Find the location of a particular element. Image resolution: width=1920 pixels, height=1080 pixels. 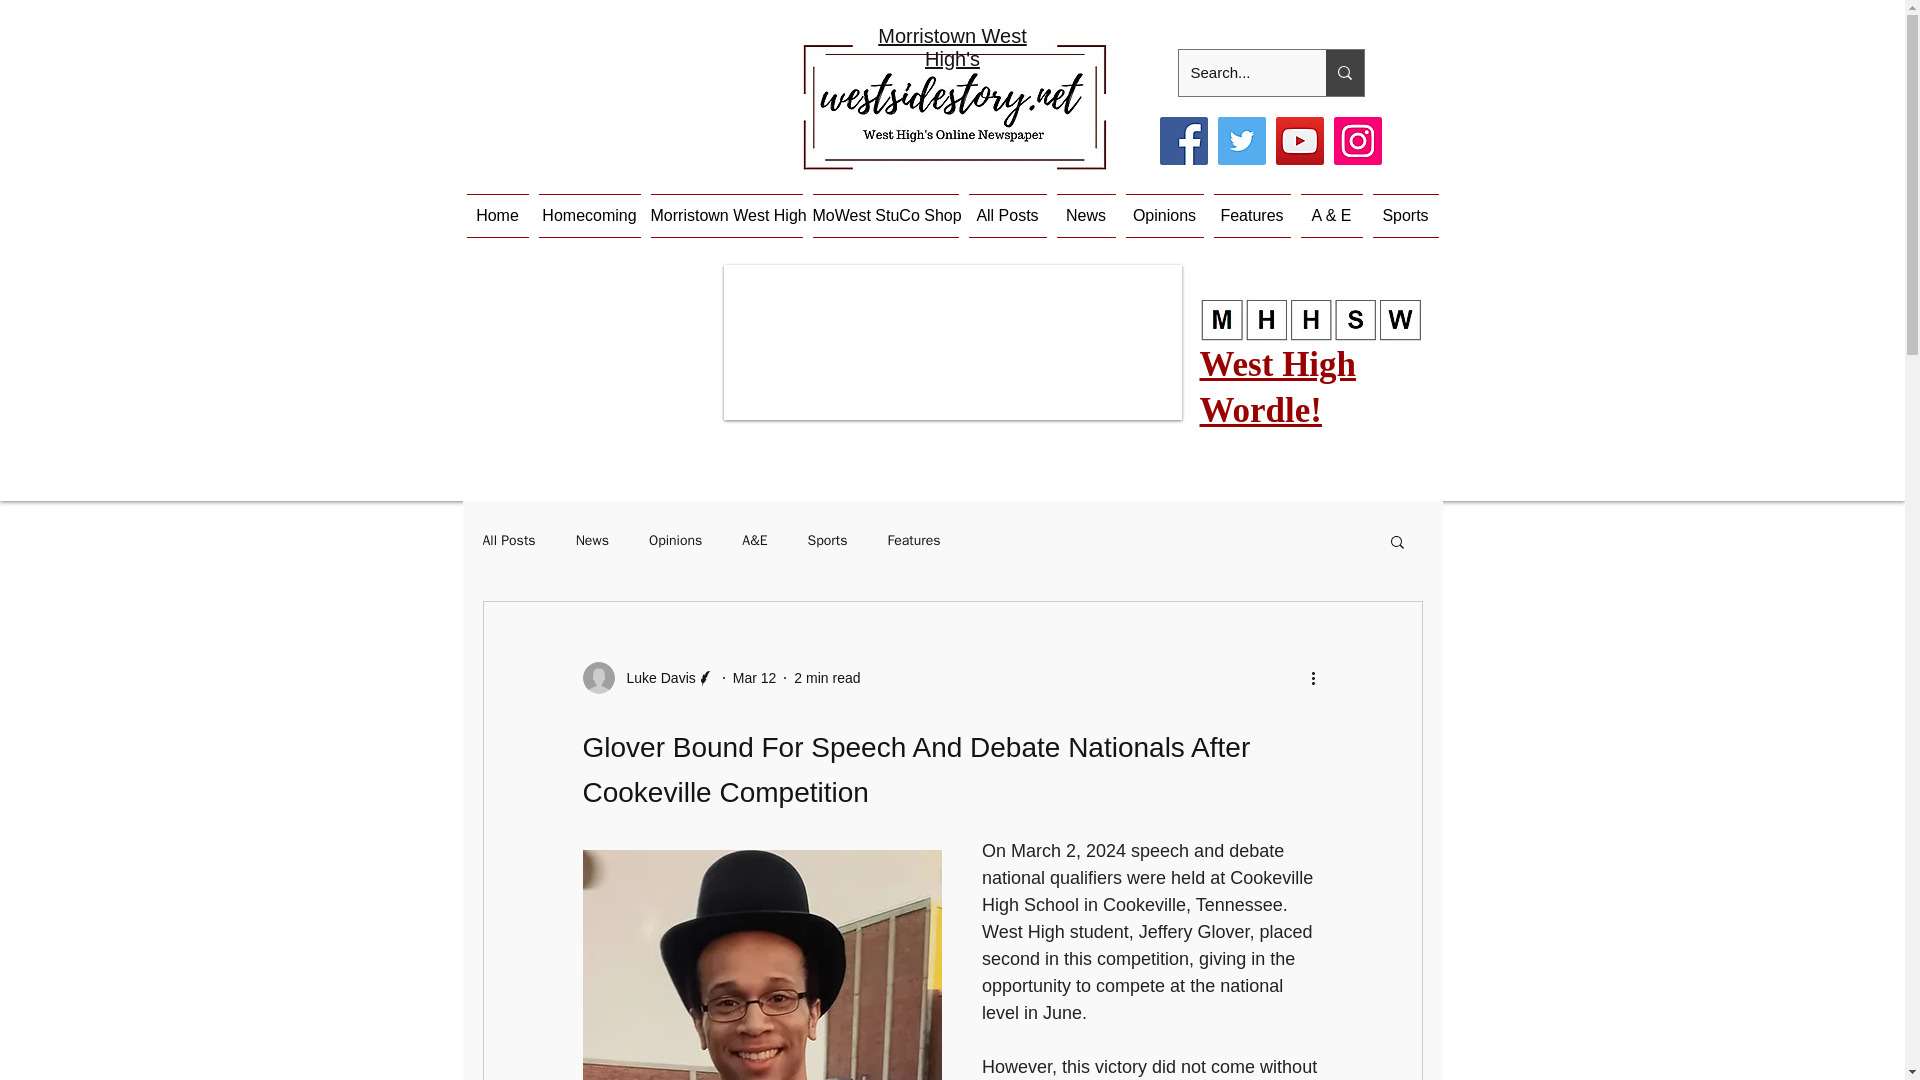

Mar 12 is located at coordinates (755, 677).